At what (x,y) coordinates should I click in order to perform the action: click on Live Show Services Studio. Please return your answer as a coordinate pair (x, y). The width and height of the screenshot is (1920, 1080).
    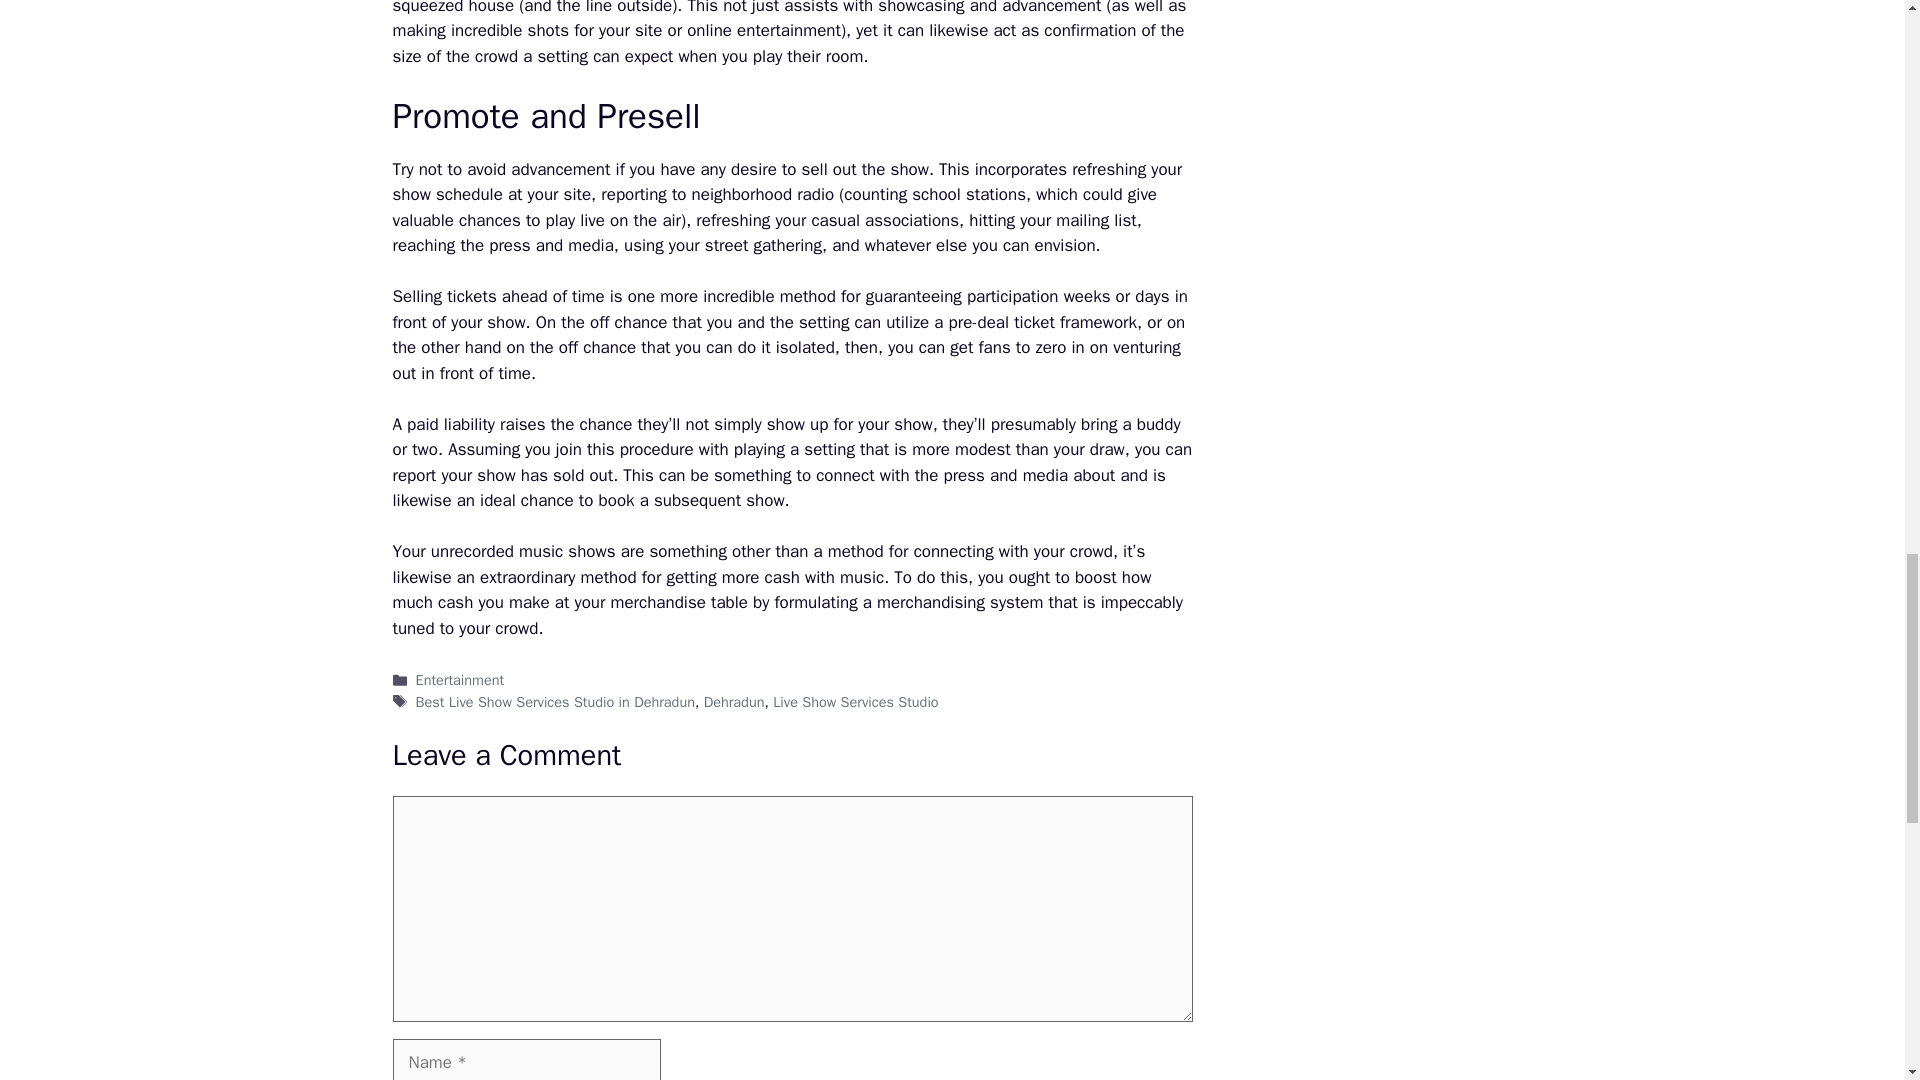
    Looking at the image, I should click on (856, 702).